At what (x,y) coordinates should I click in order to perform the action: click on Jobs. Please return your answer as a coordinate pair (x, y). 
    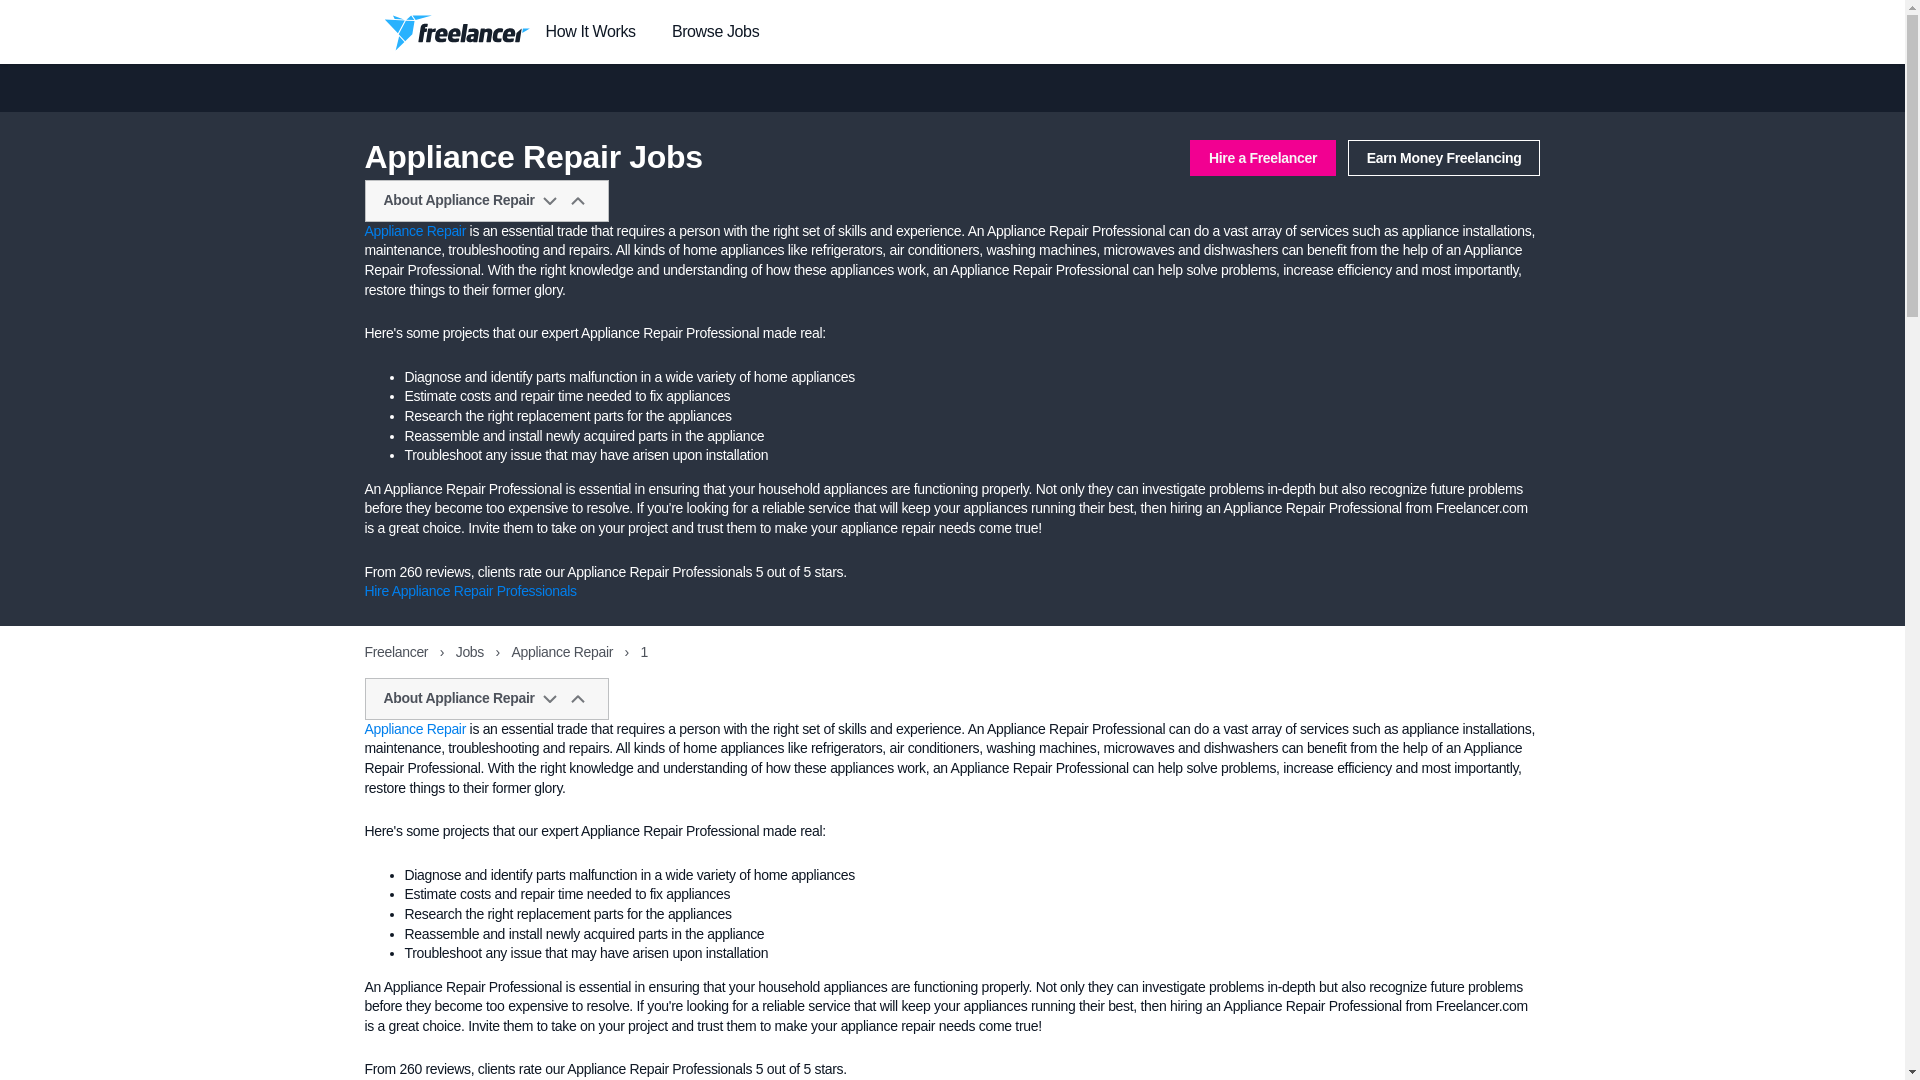
    Looking at the image, I should click on (472, 651).